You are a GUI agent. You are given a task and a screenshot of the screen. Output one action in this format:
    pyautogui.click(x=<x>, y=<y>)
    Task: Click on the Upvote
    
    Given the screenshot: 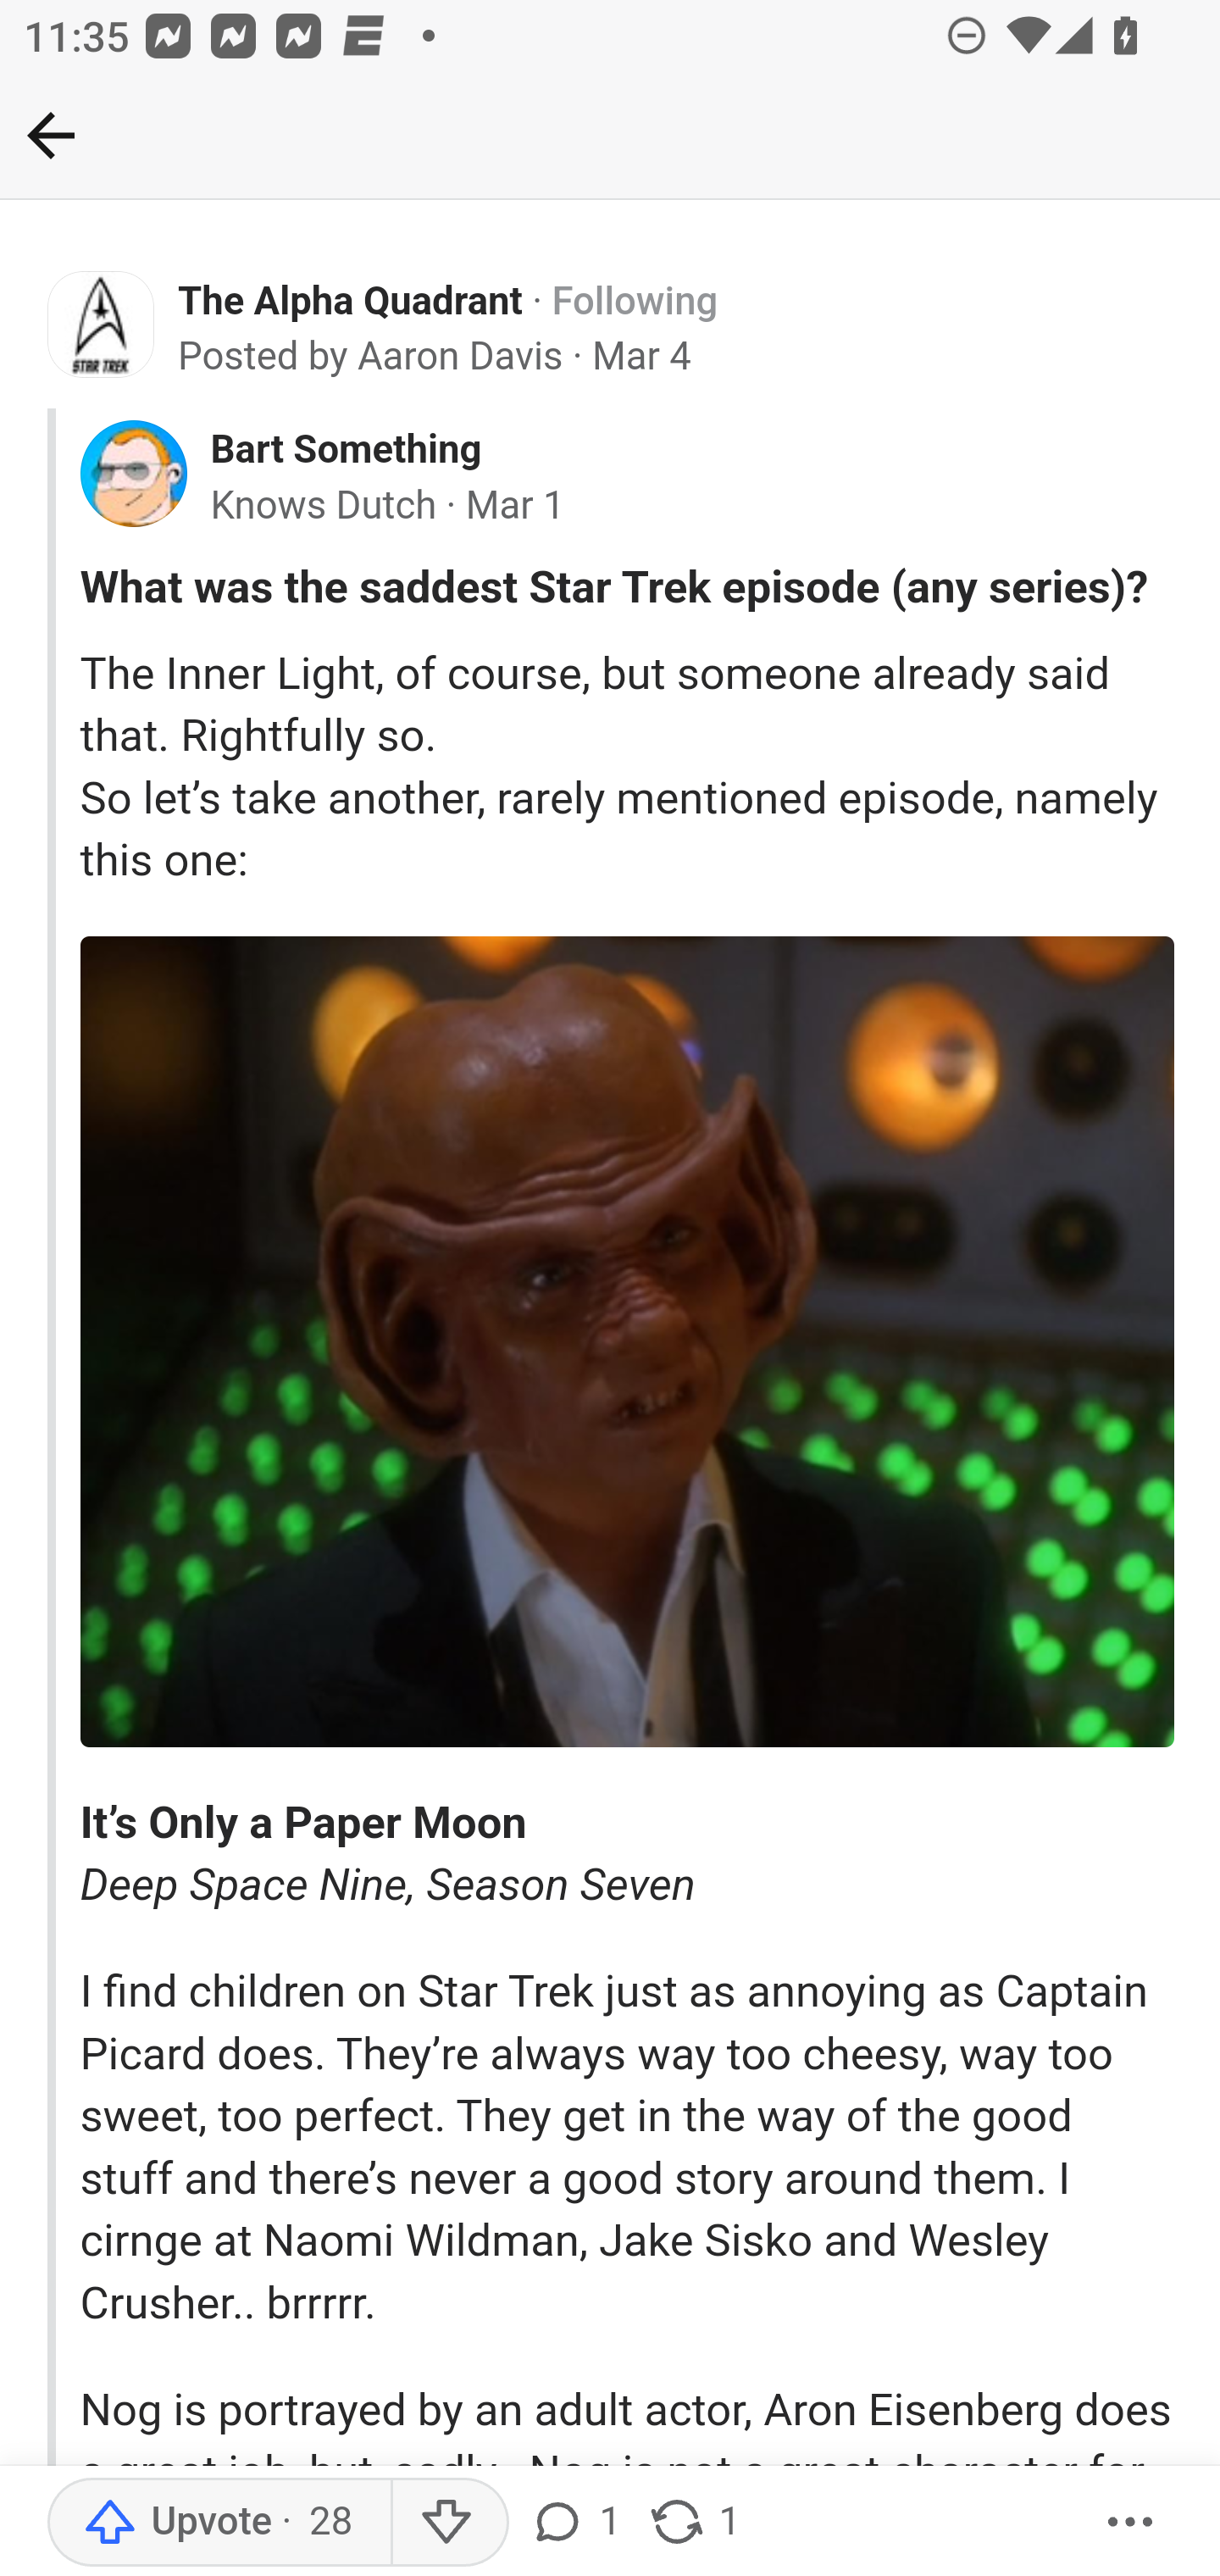 What is the action you would take?
    pyautogui.click(x=219, y=2523)
    